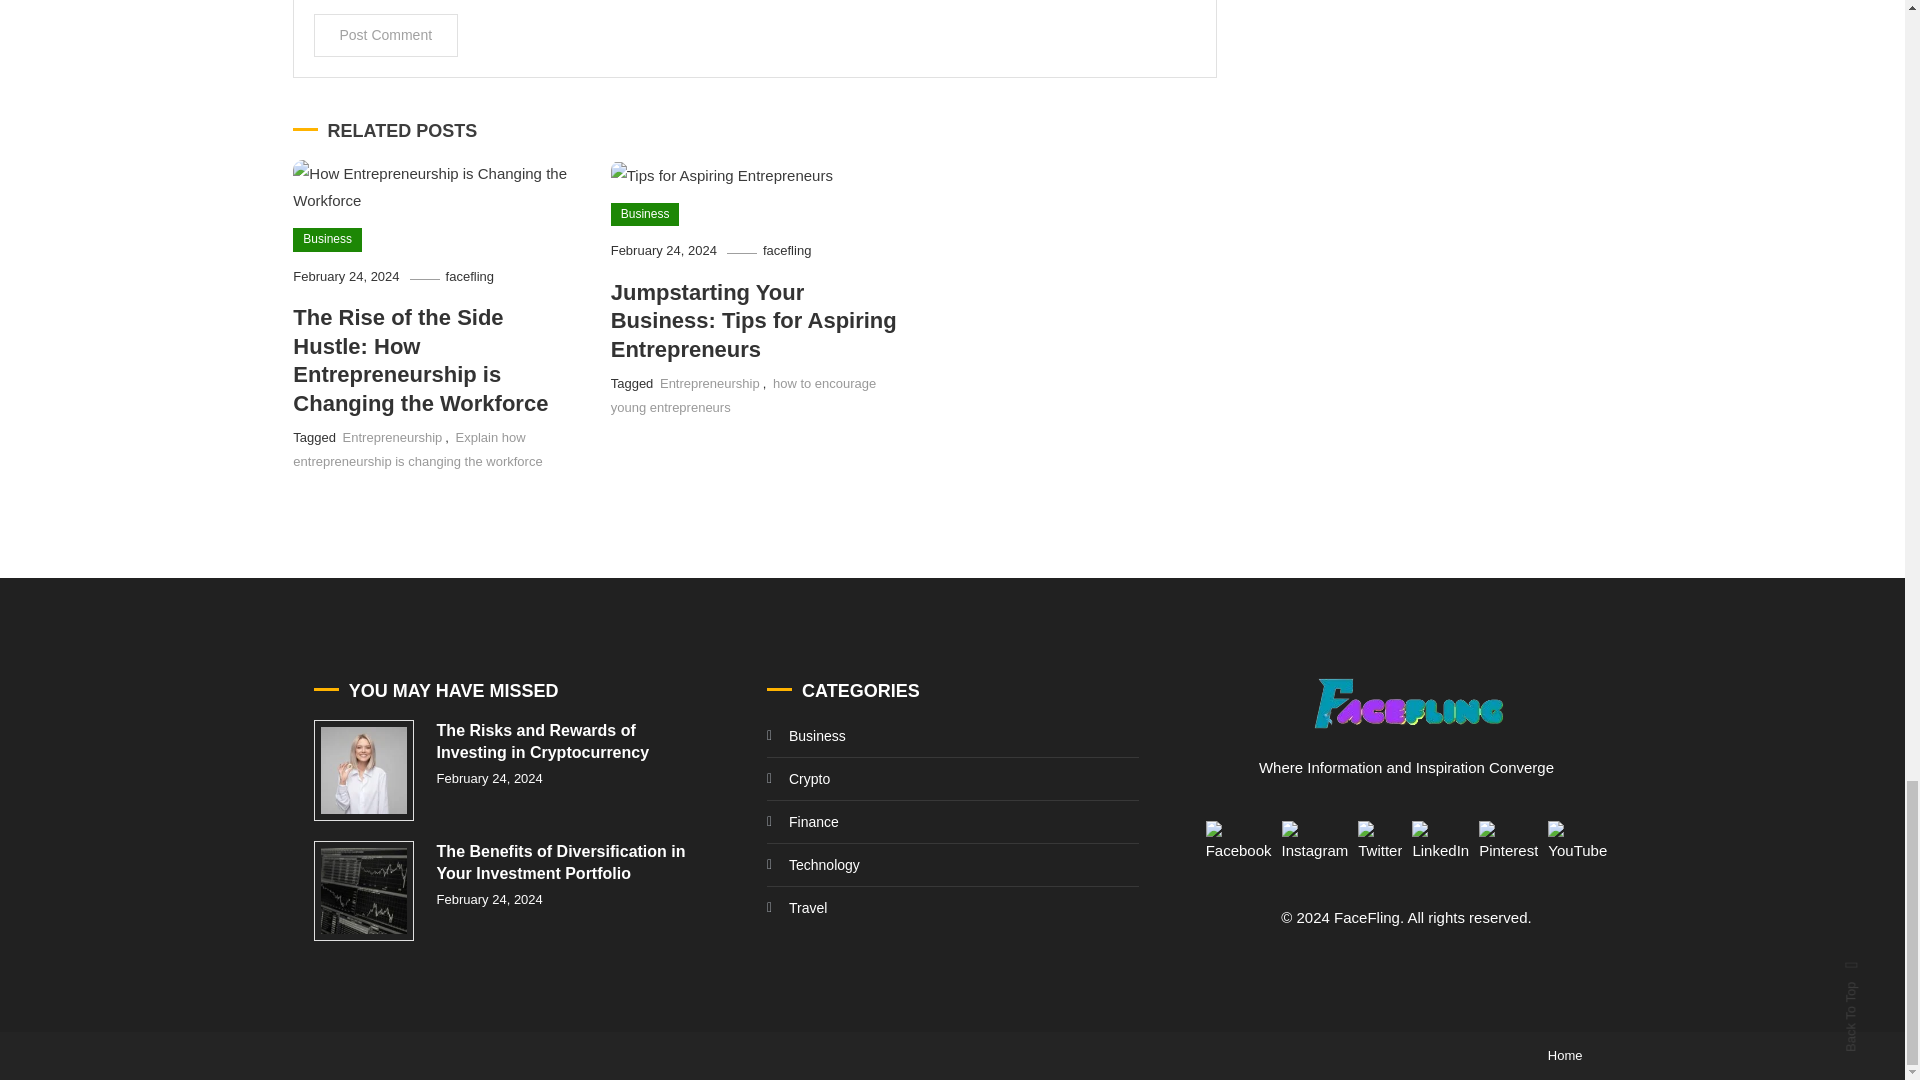 The width and height of the screenshot is (1920, 1080). Describe the element at coordinates (710, 382) in the screenshot. I see `Entrepreneurship` at that location.